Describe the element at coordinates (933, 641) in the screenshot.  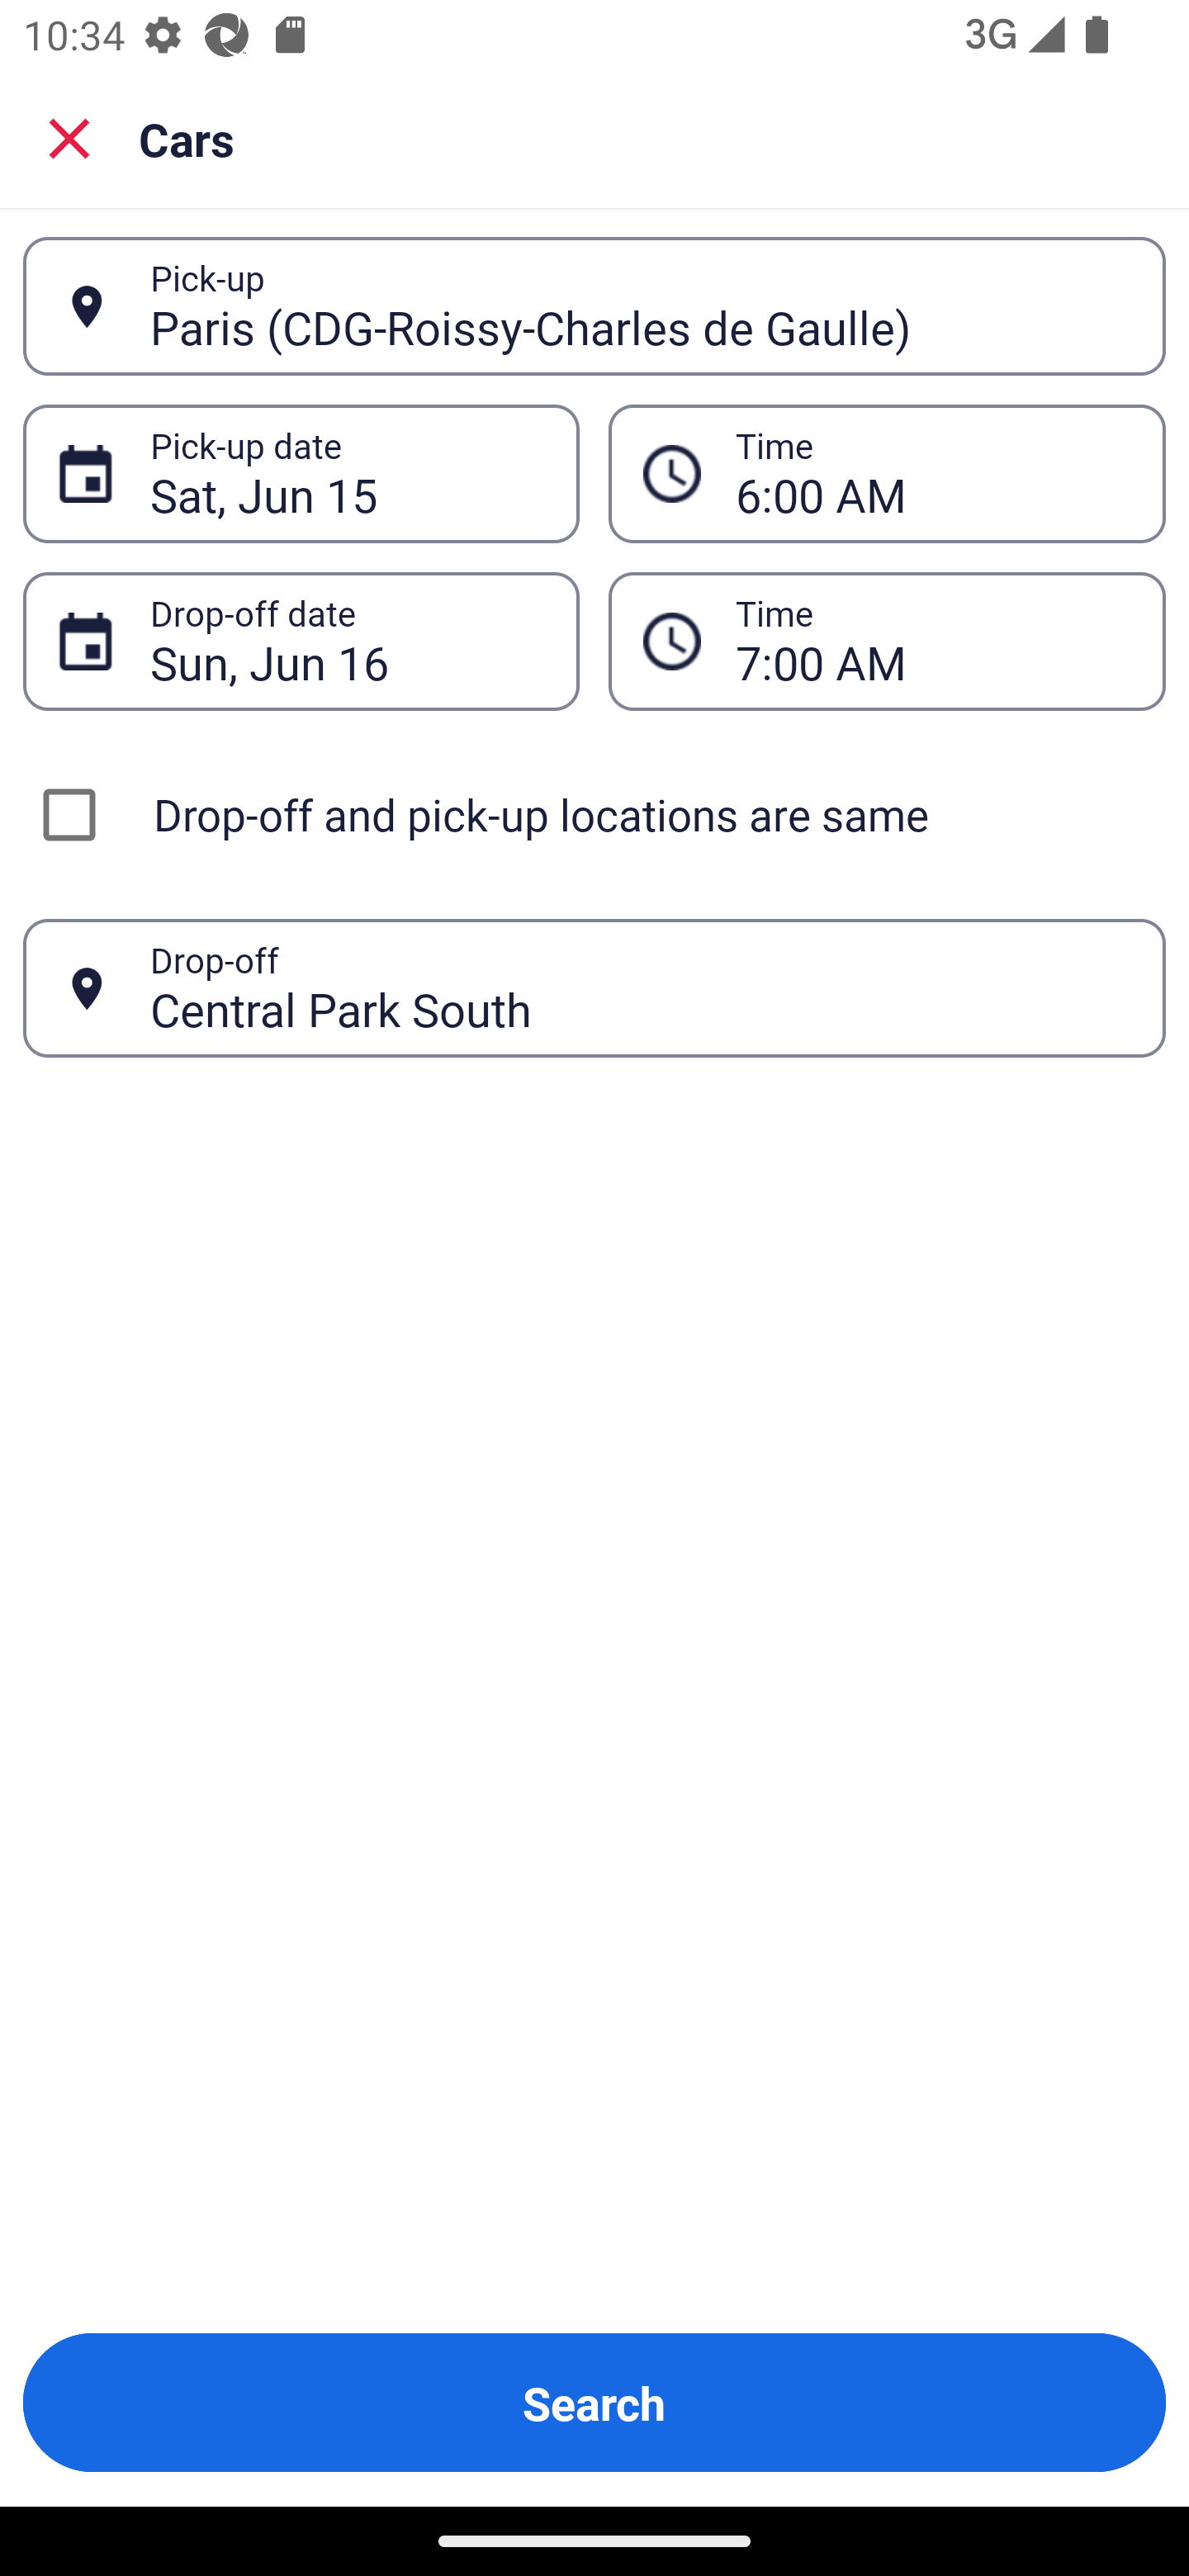
I see `7:00 AM` at that location.